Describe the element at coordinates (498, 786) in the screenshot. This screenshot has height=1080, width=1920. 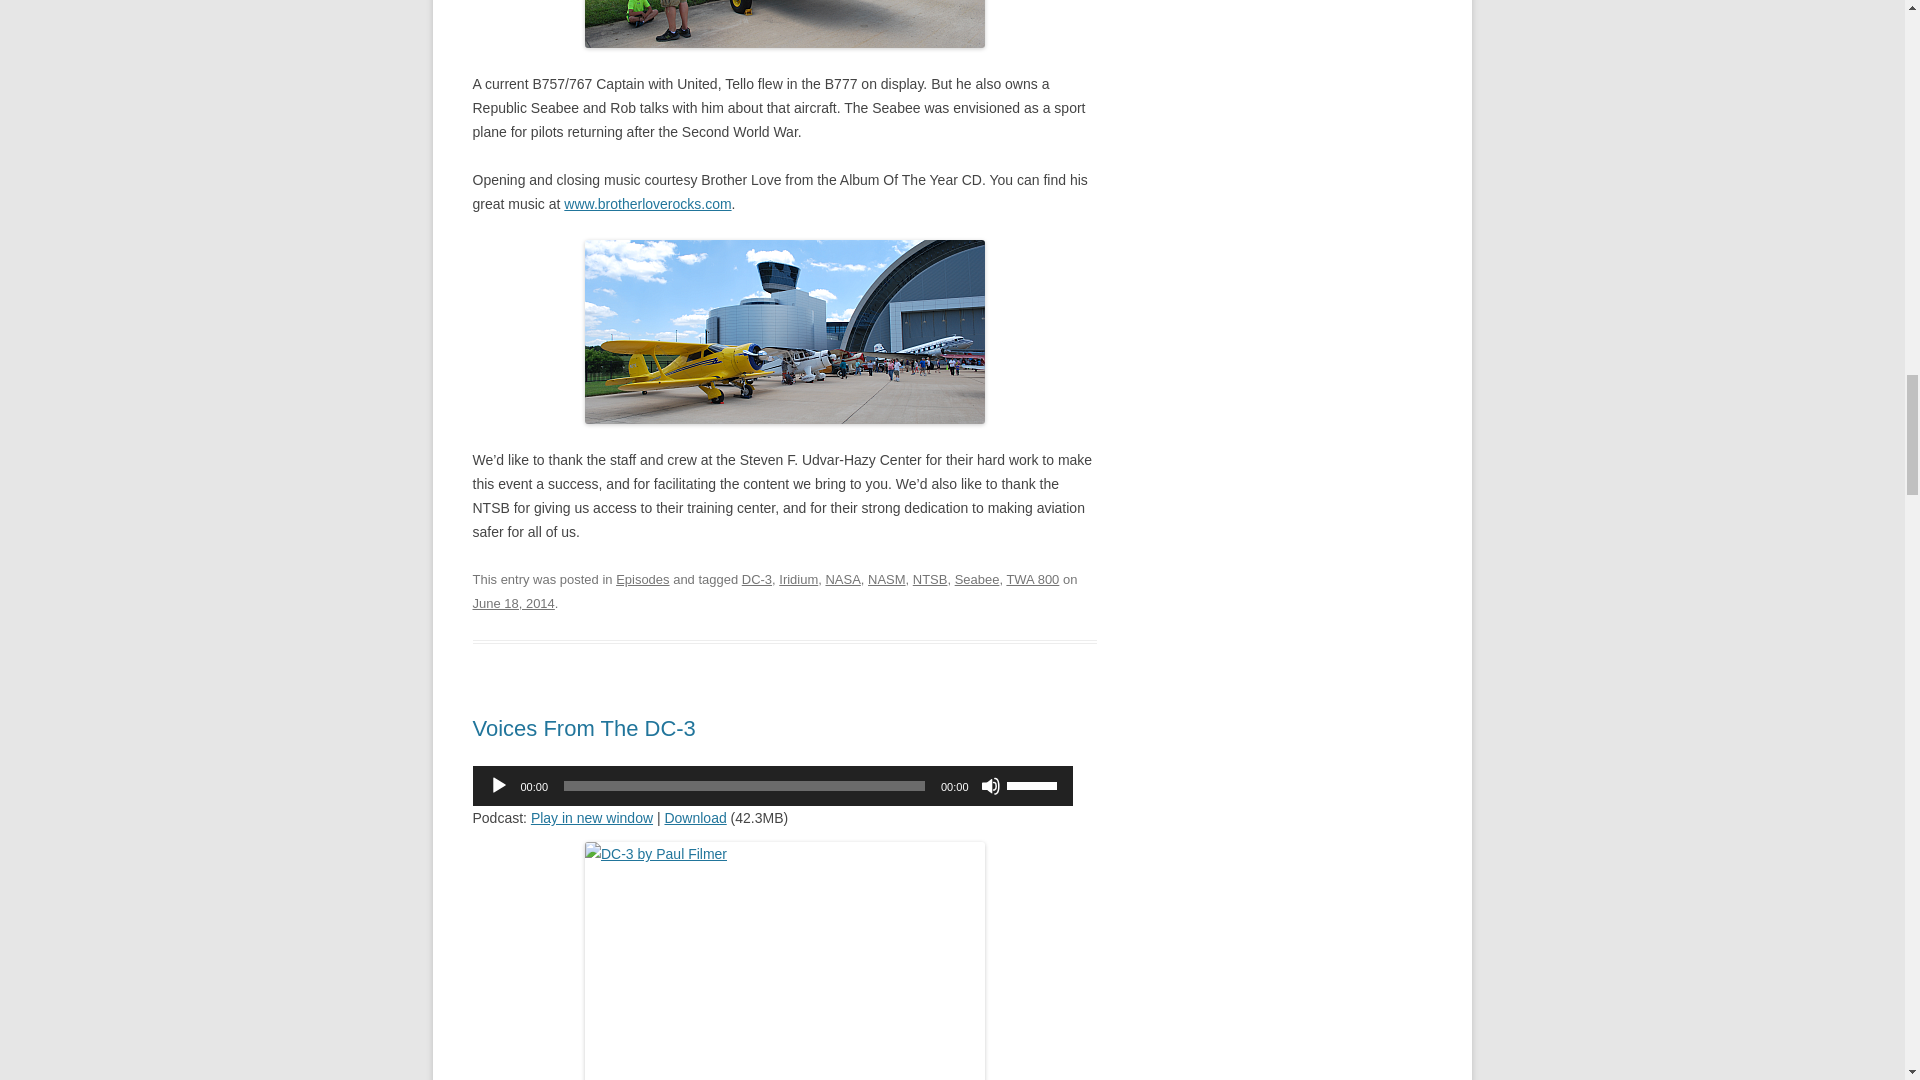
I see `Play` at that location.